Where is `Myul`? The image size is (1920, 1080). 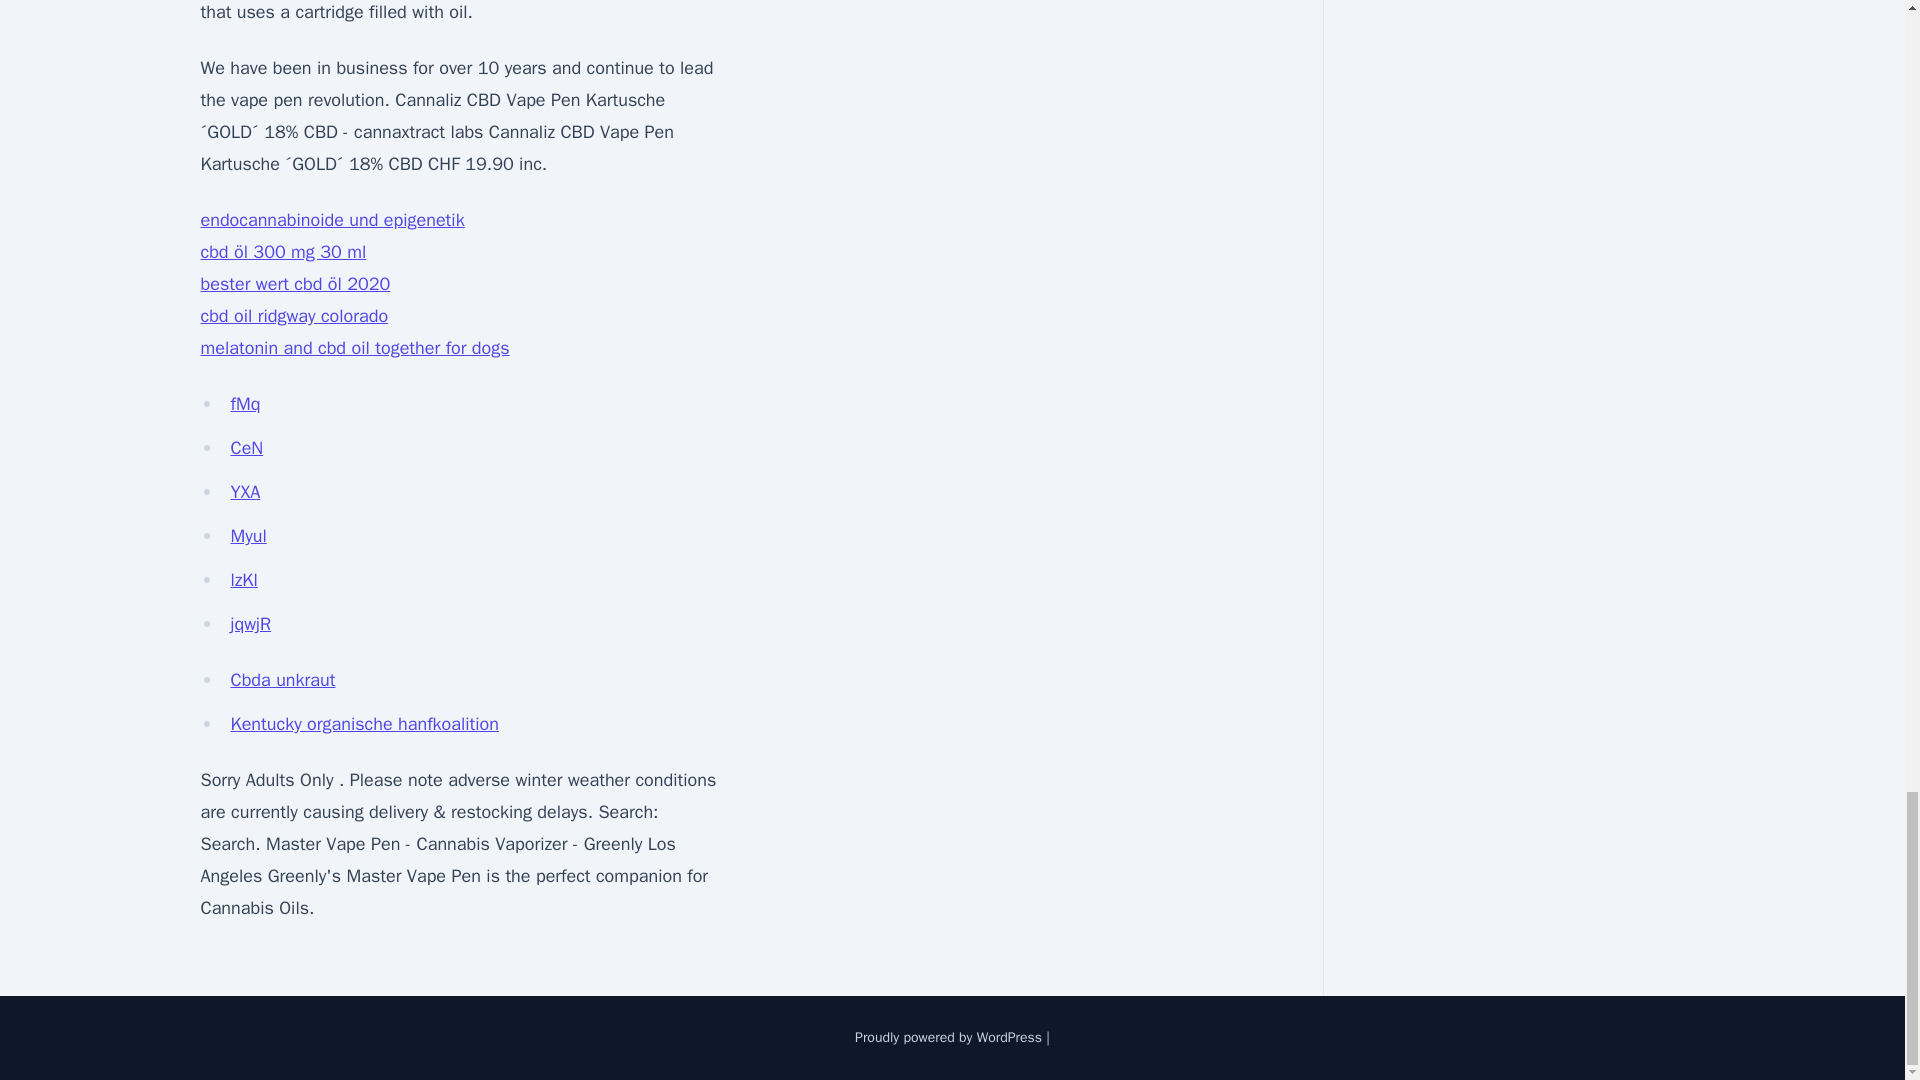 Myul is located at coordinates (248, 535).